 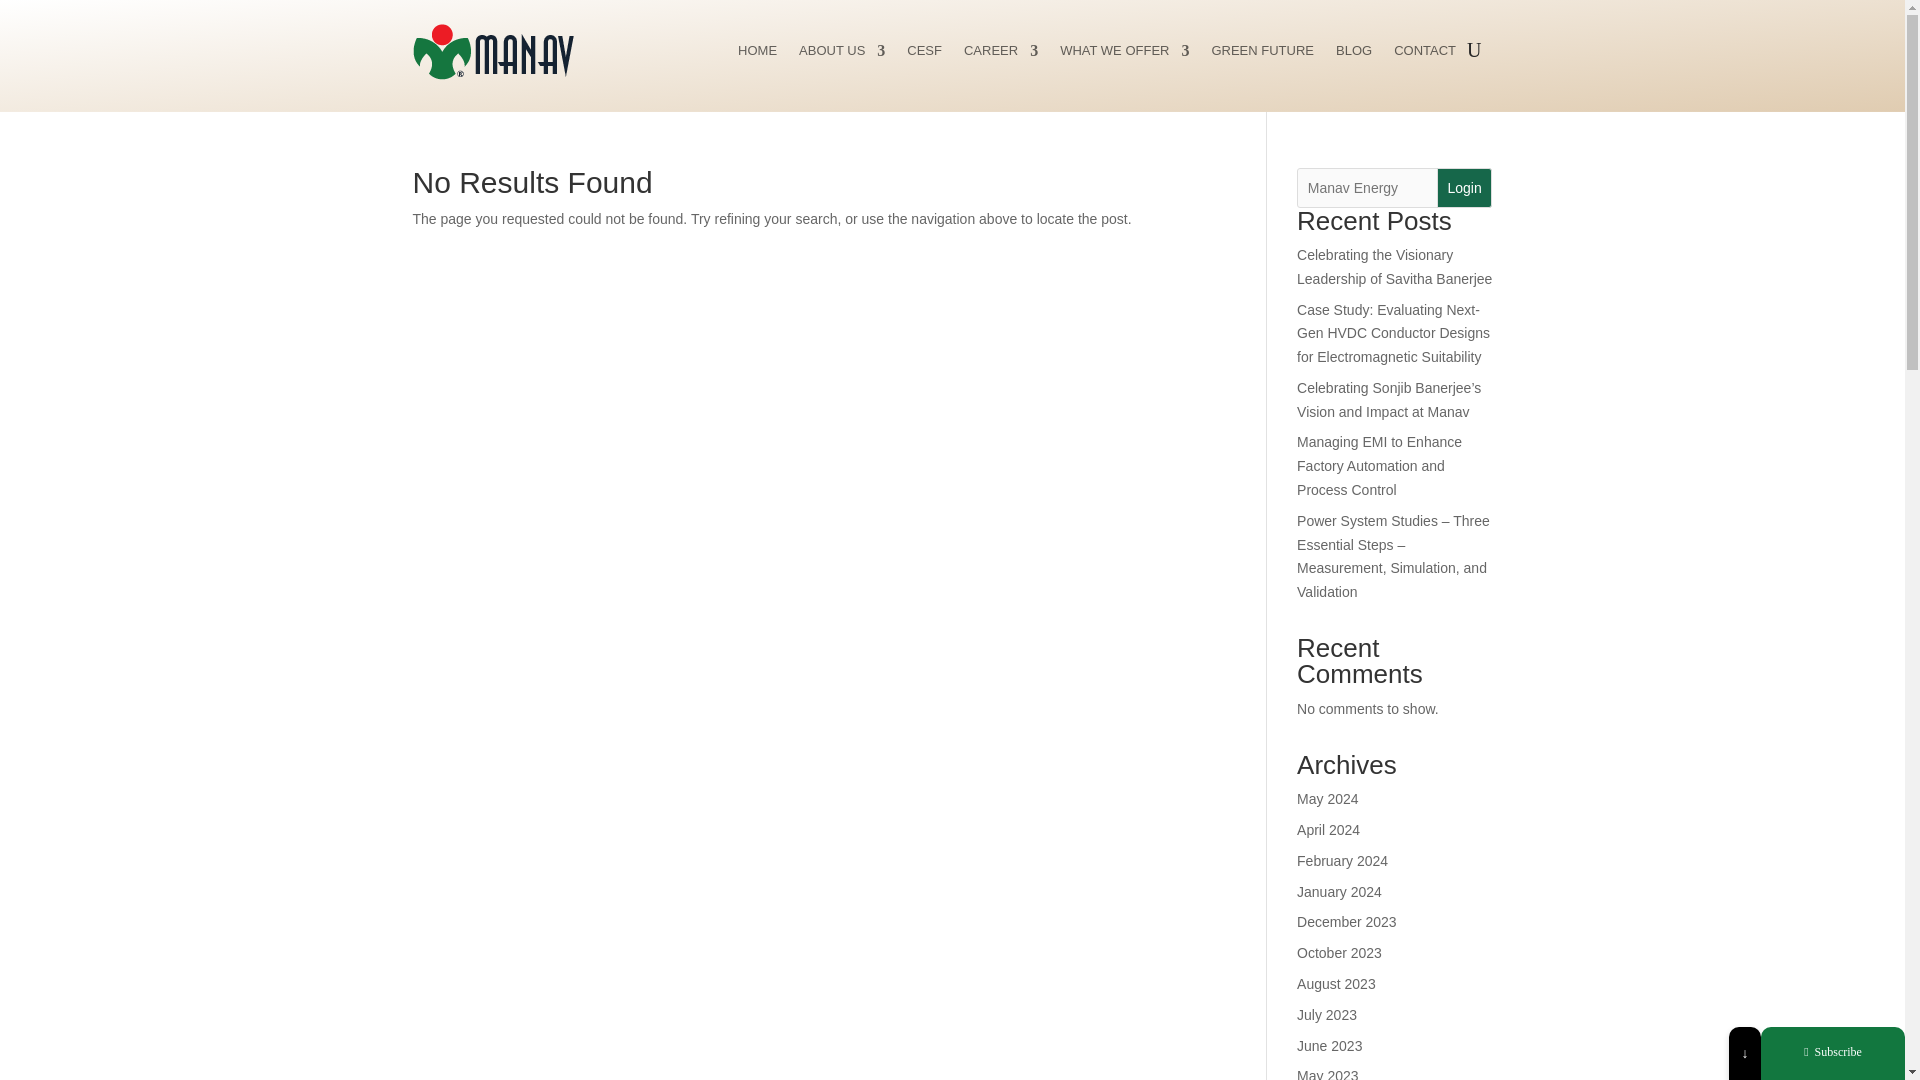 I want to click on WHAT WE OFFER, so click(x=1124, y=54).